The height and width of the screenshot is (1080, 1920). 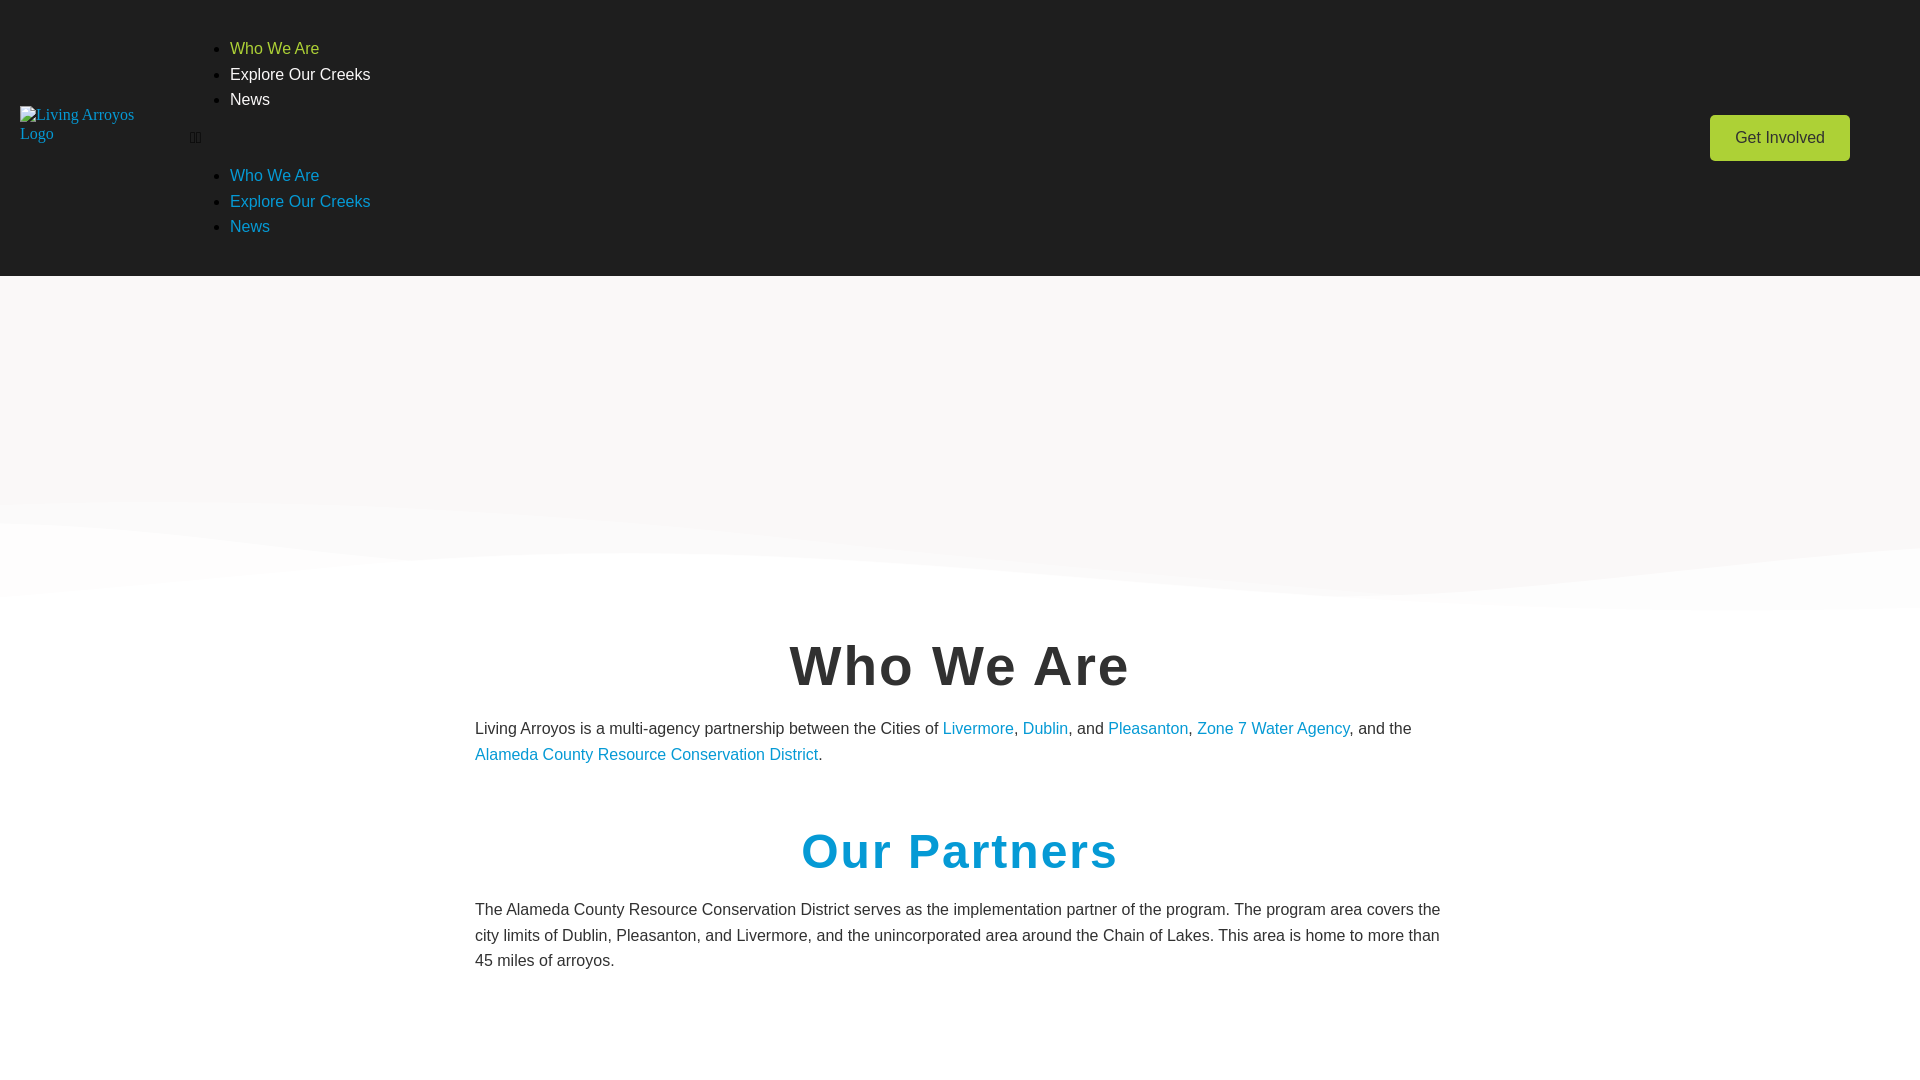 I want to click on Livermore, so click(x=978, y=728).